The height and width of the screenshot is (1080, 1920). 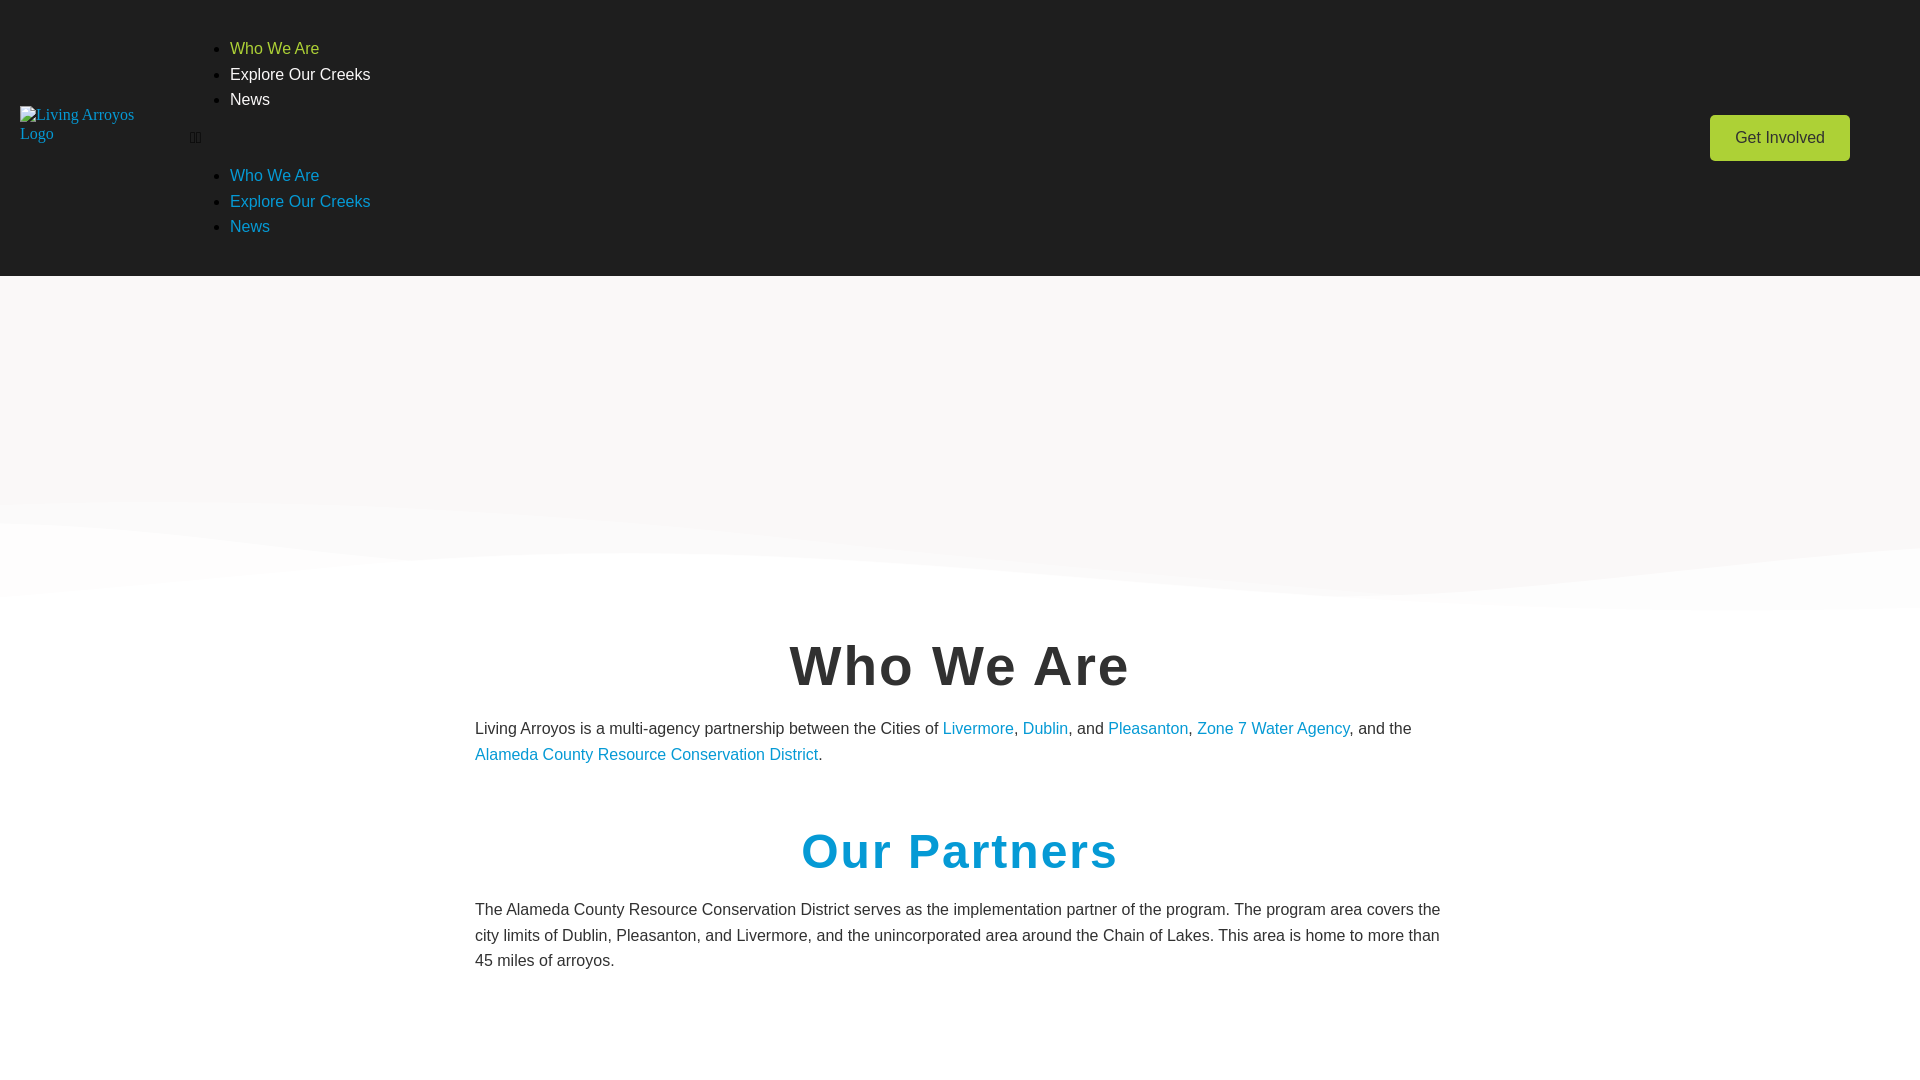 I want to click on Livermore, so click(x=978, y=728).